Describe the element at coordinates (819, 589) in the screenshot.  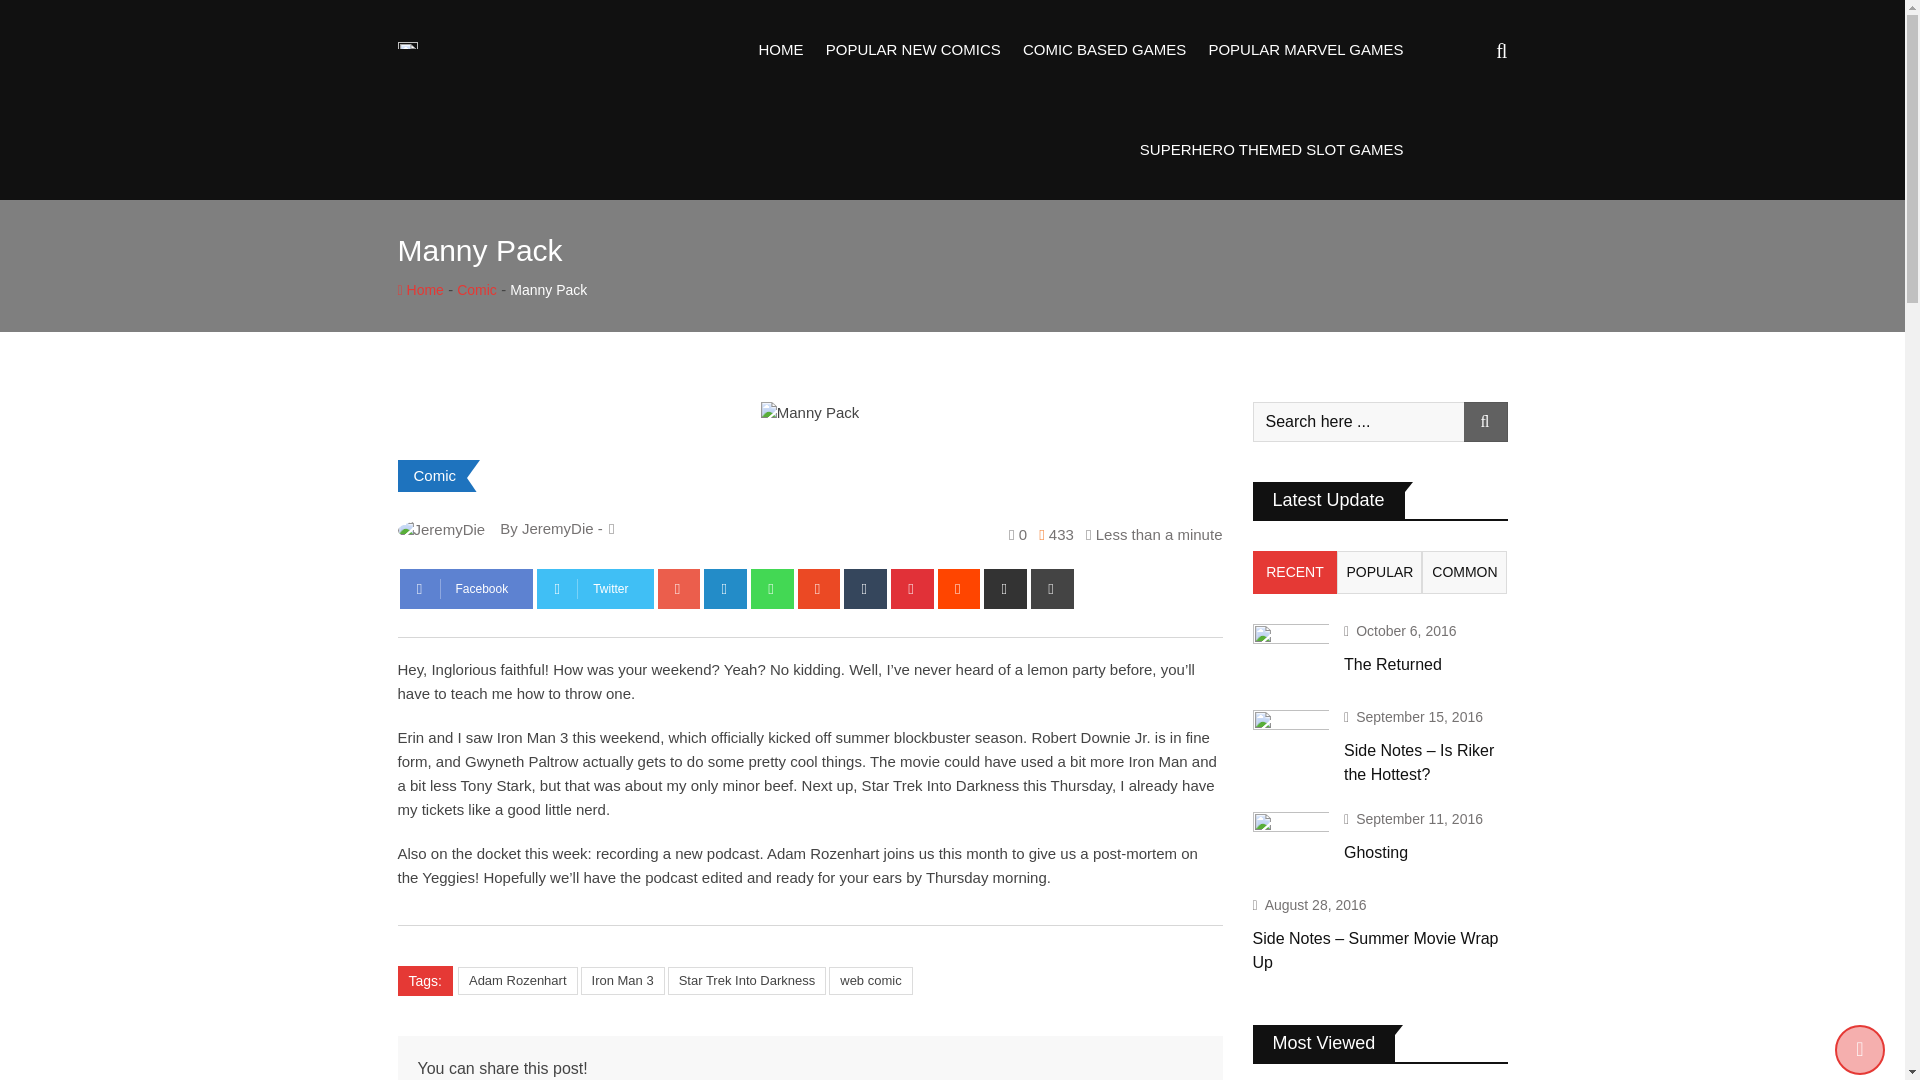
I see `StumbleUpon` at that location.